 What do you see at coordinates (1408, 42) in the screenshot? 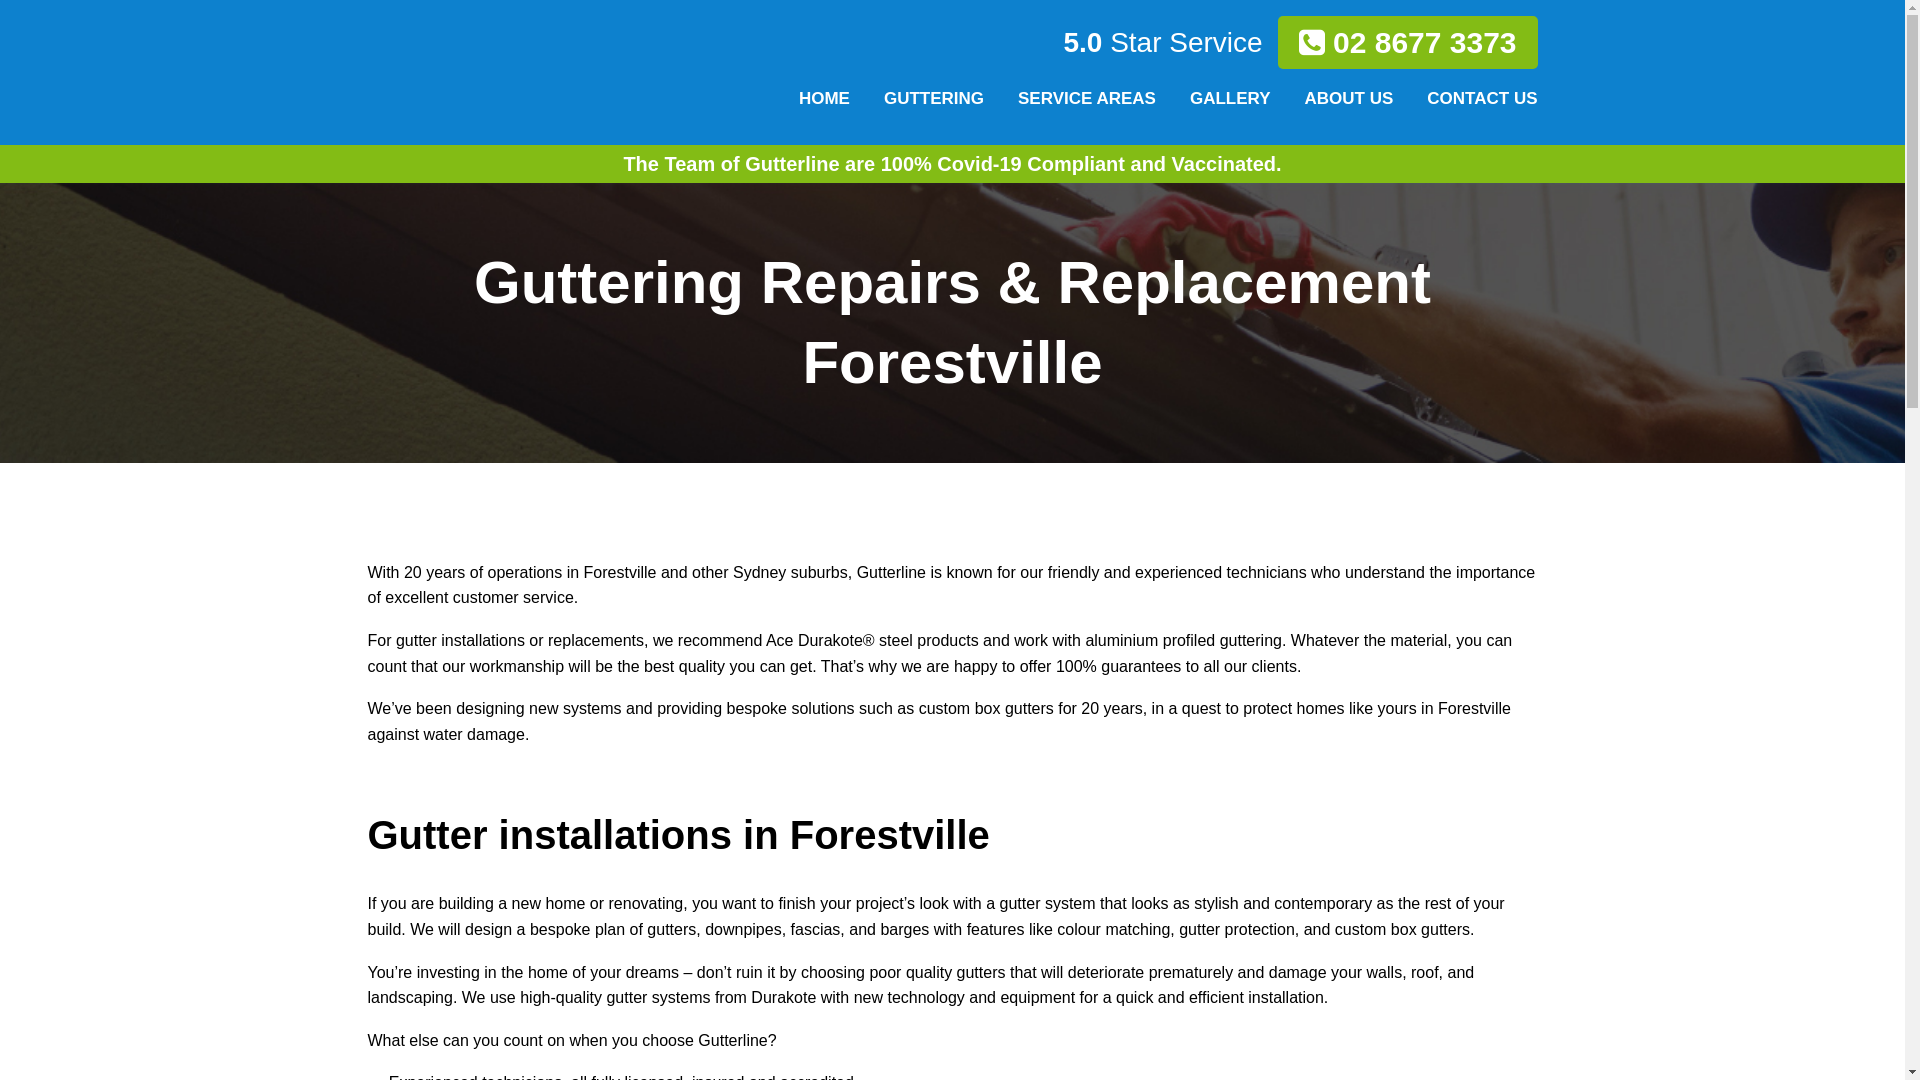
I see `02 8677 3373` at bounding box center [1408, 42].